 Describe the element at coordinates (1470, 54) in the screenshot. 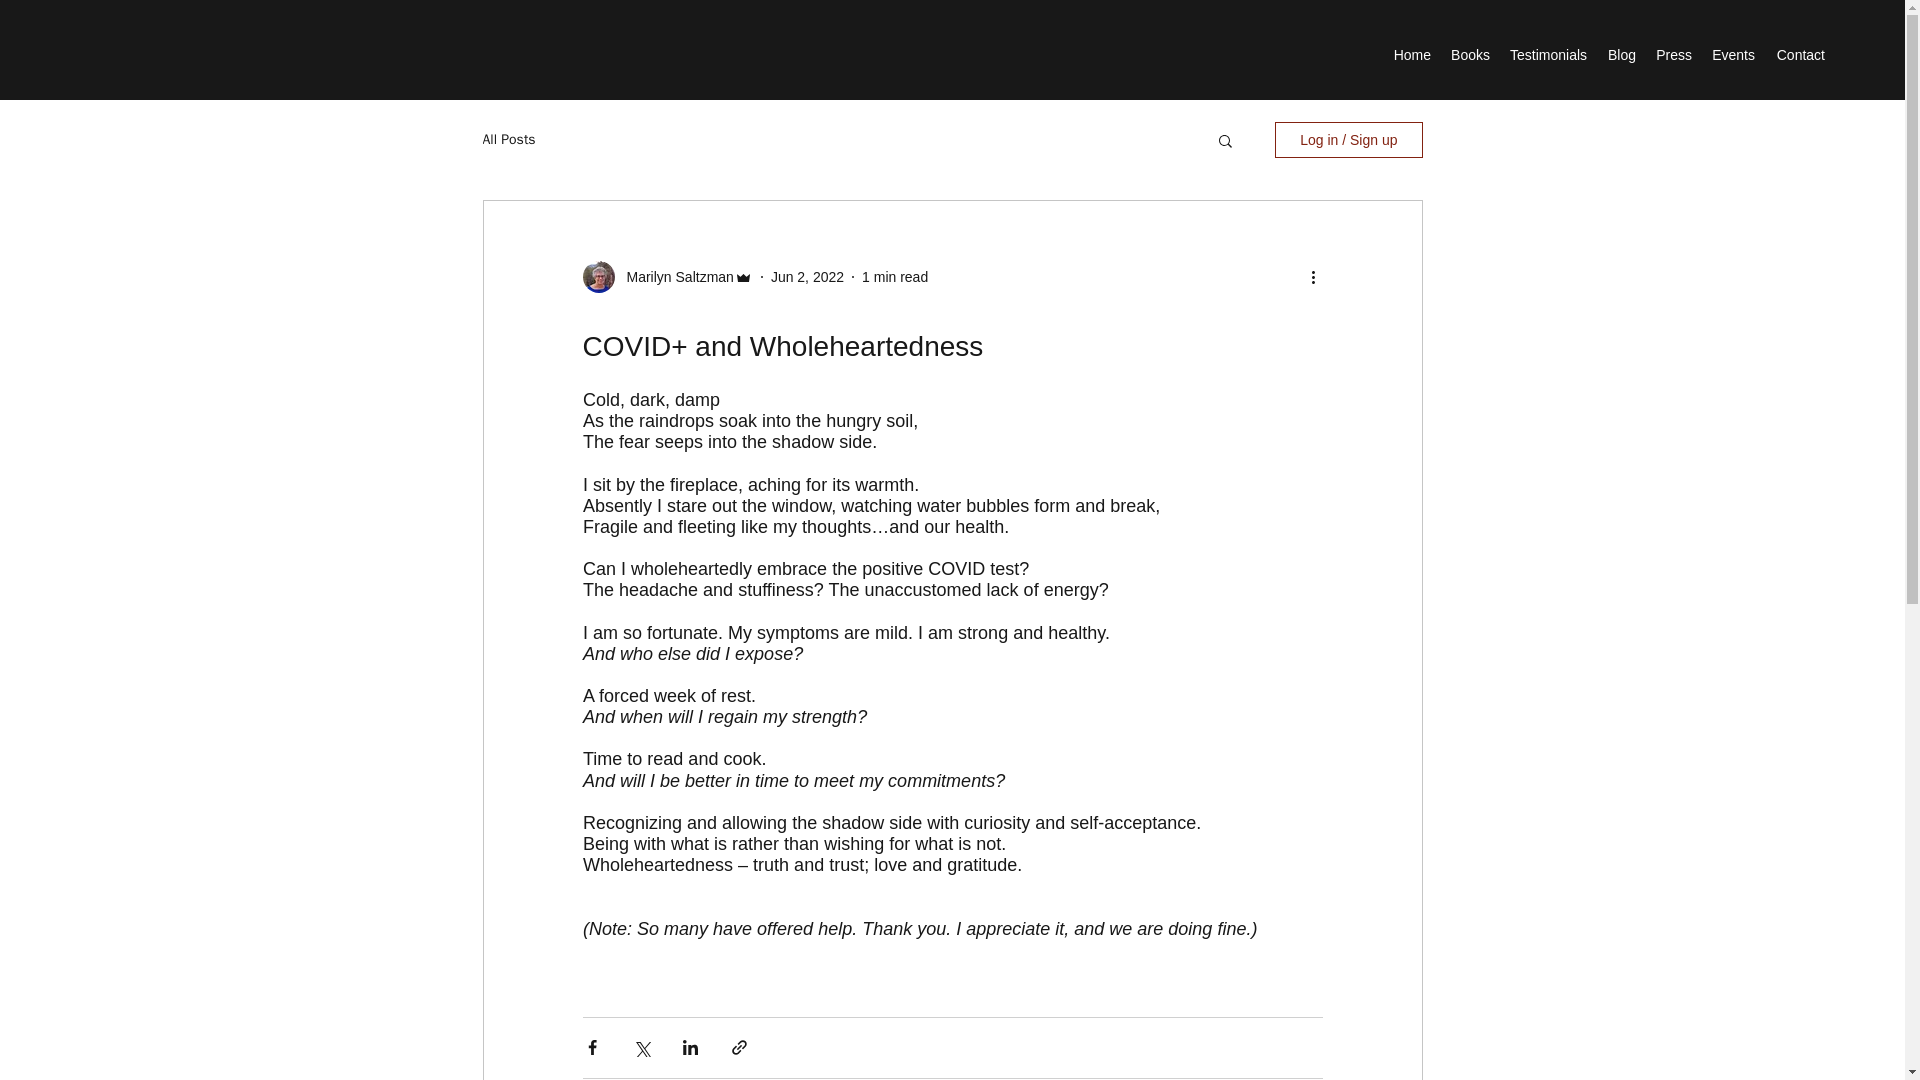

I see `Books` at that location.